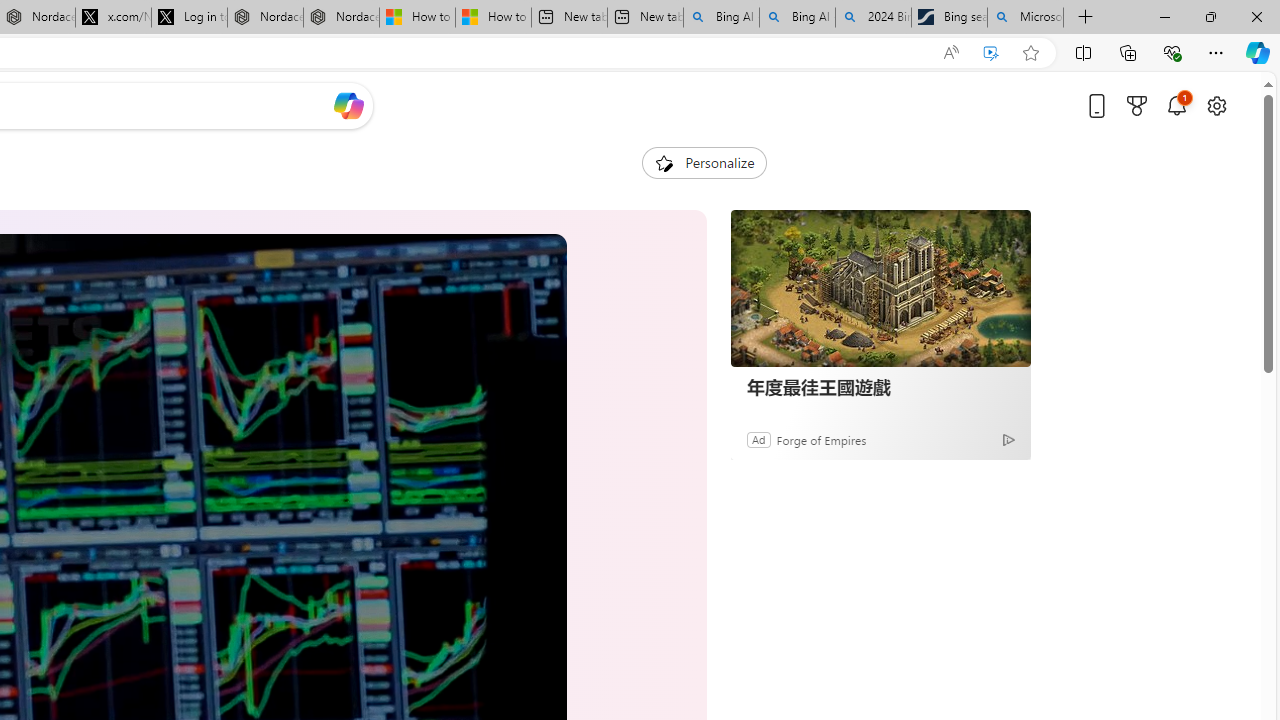 The width and height of the screenshot is (1280, 720). What do you see at coordinates (348, 105) in the screenshot?
I see `Open Copilot` at bounding box center [348, 105].